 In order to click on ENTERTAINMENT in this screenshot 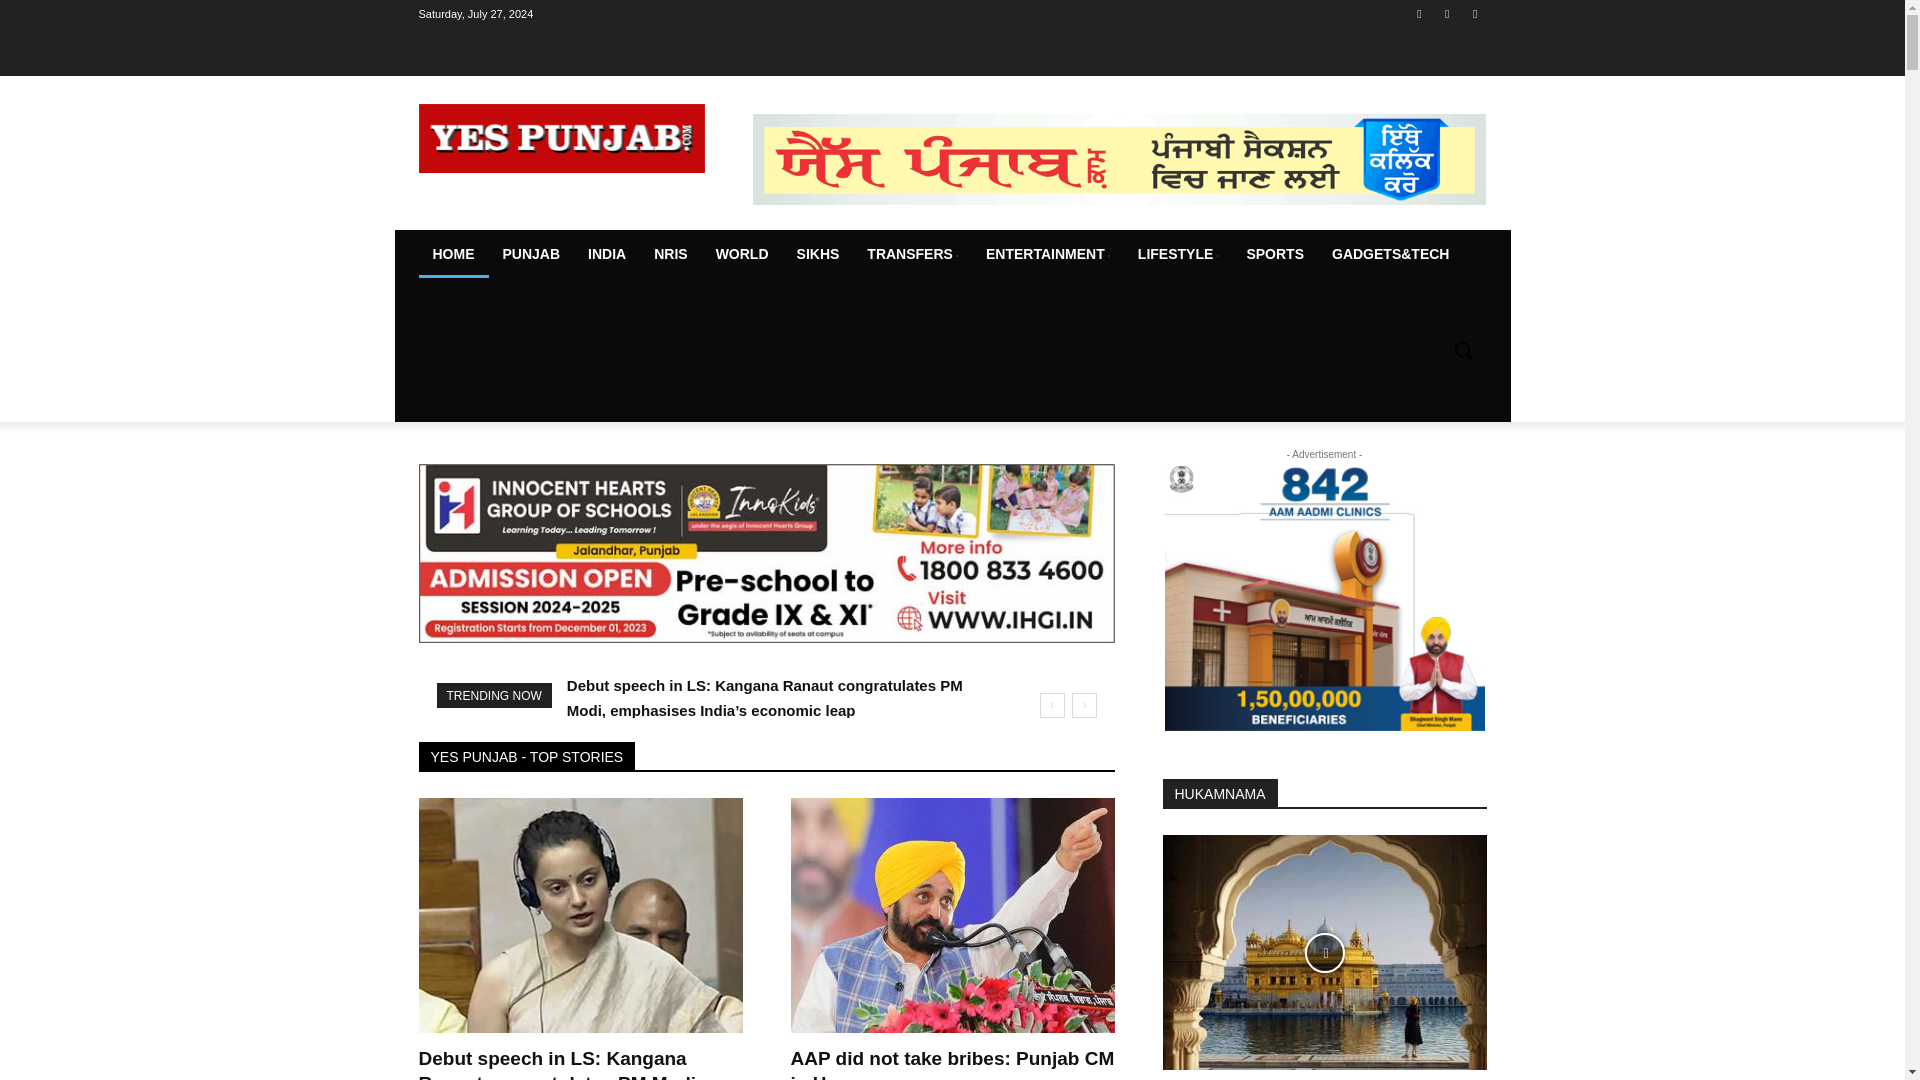, I will do `click(1047, 254)`.